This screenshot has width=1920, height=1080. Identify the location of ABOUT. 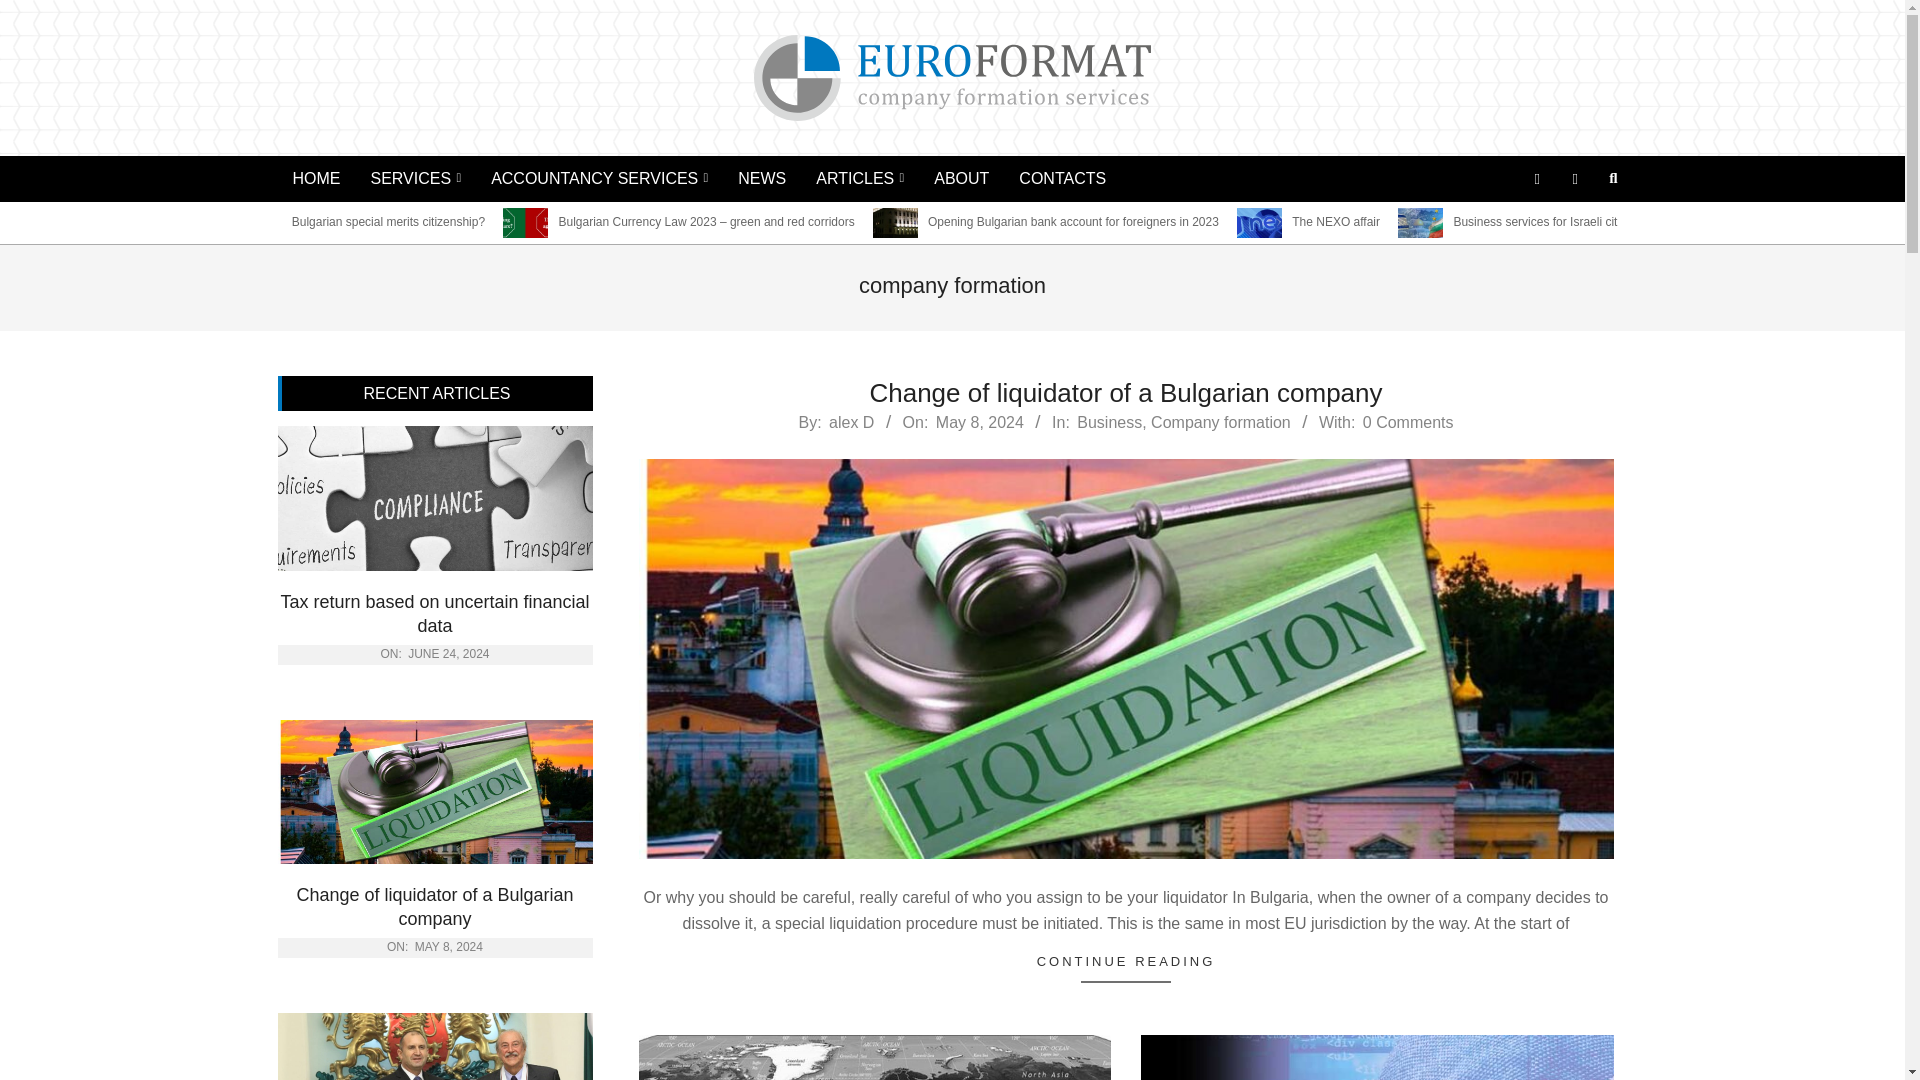
(962, 178).